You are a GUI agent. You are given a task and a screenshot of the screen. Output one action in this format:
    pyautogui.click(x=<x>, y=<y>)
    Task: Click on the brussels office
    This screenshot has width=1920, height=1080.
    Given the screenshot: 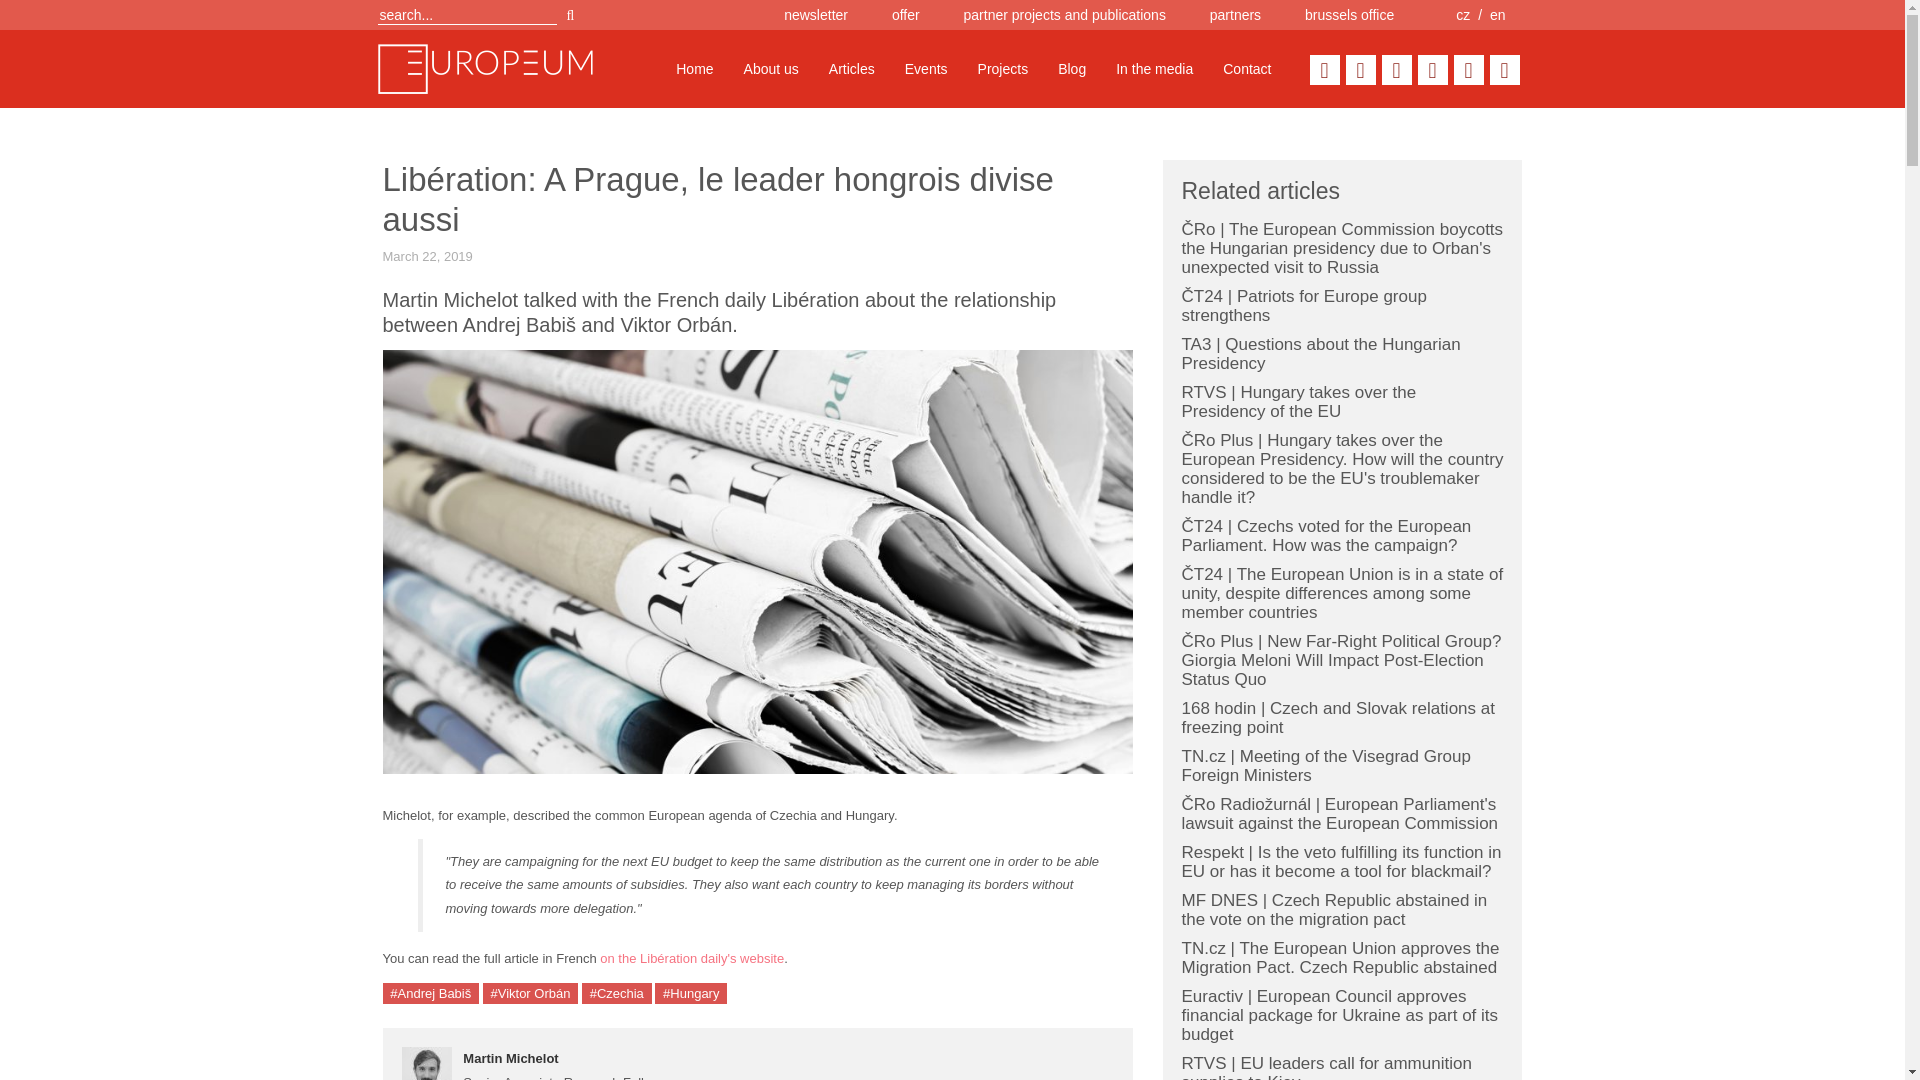 What is the action you would take?
    pyautogui.click(x=1349, y=14)
    